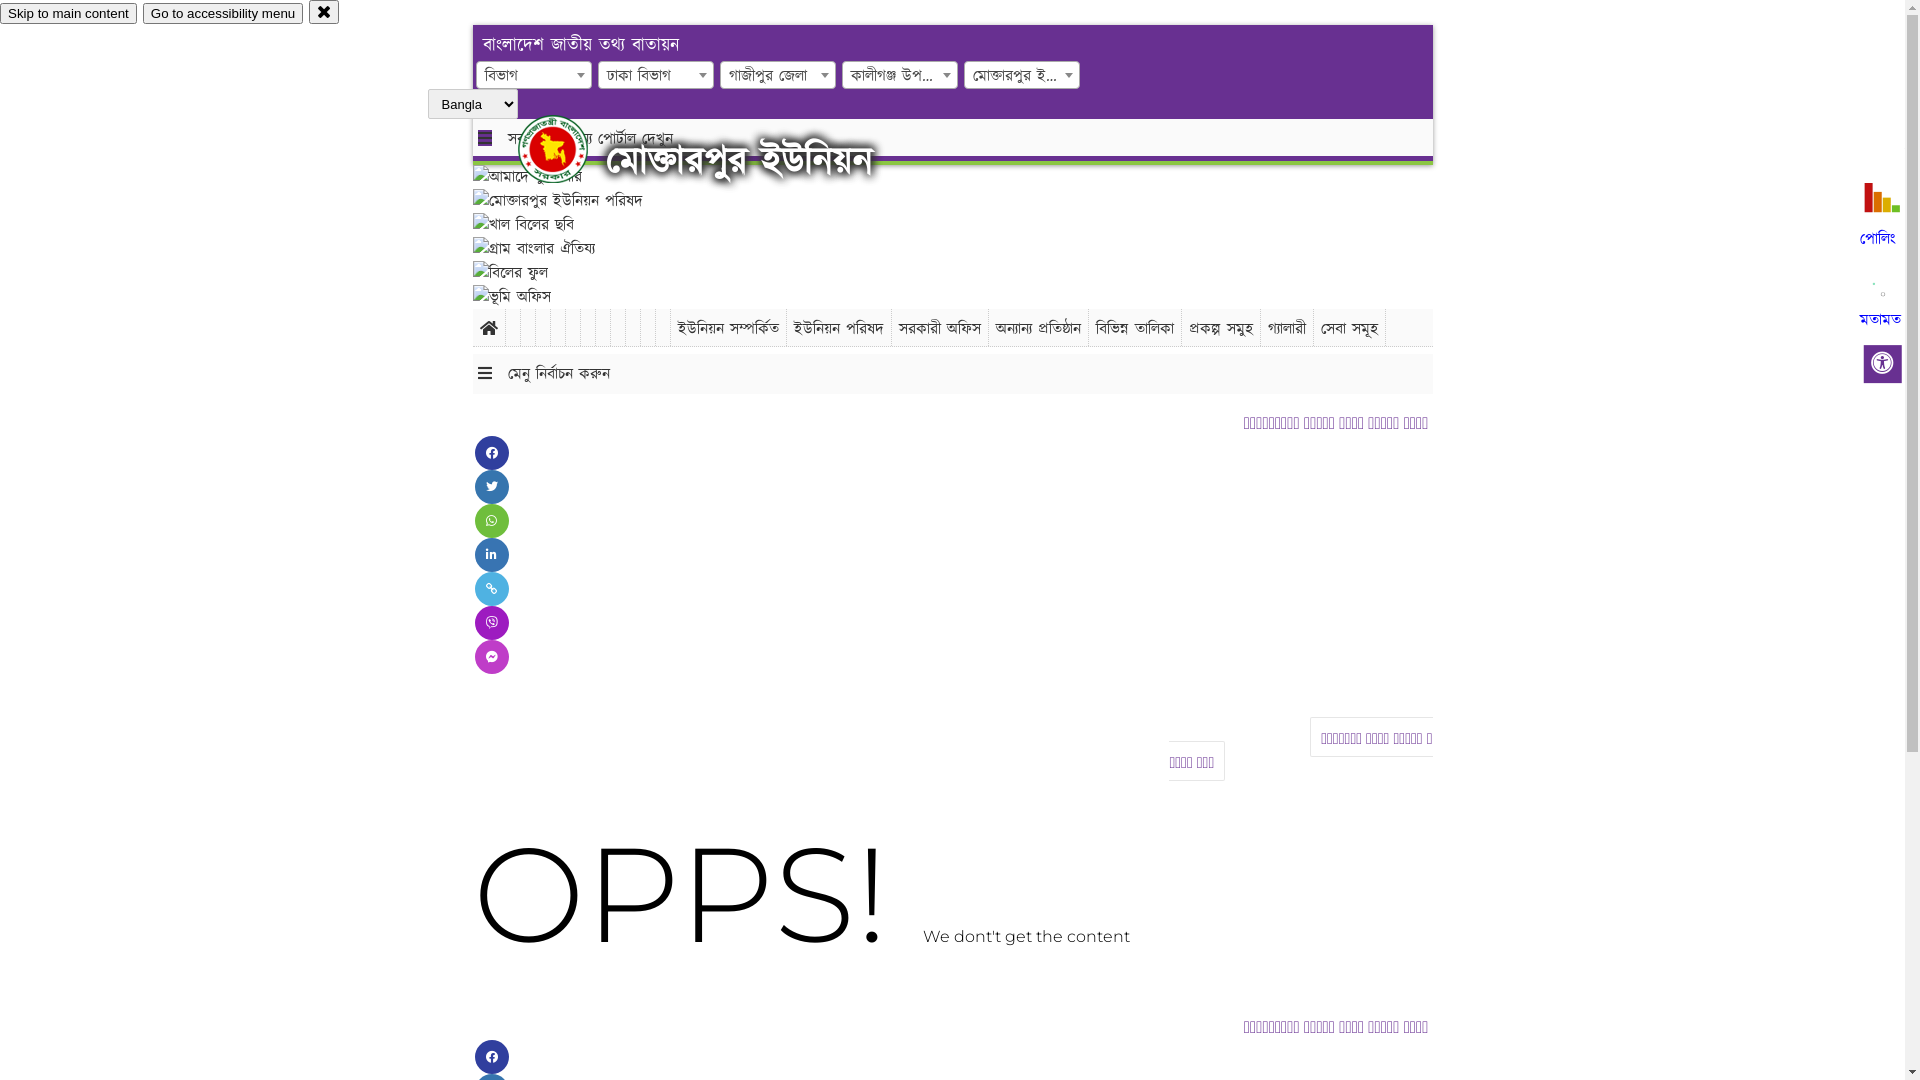 This screenshot has height=1080, width=1920. What do you see at coordinates (324, 12) in the screenshot?
I see `close` at bounding box center [324, 12].